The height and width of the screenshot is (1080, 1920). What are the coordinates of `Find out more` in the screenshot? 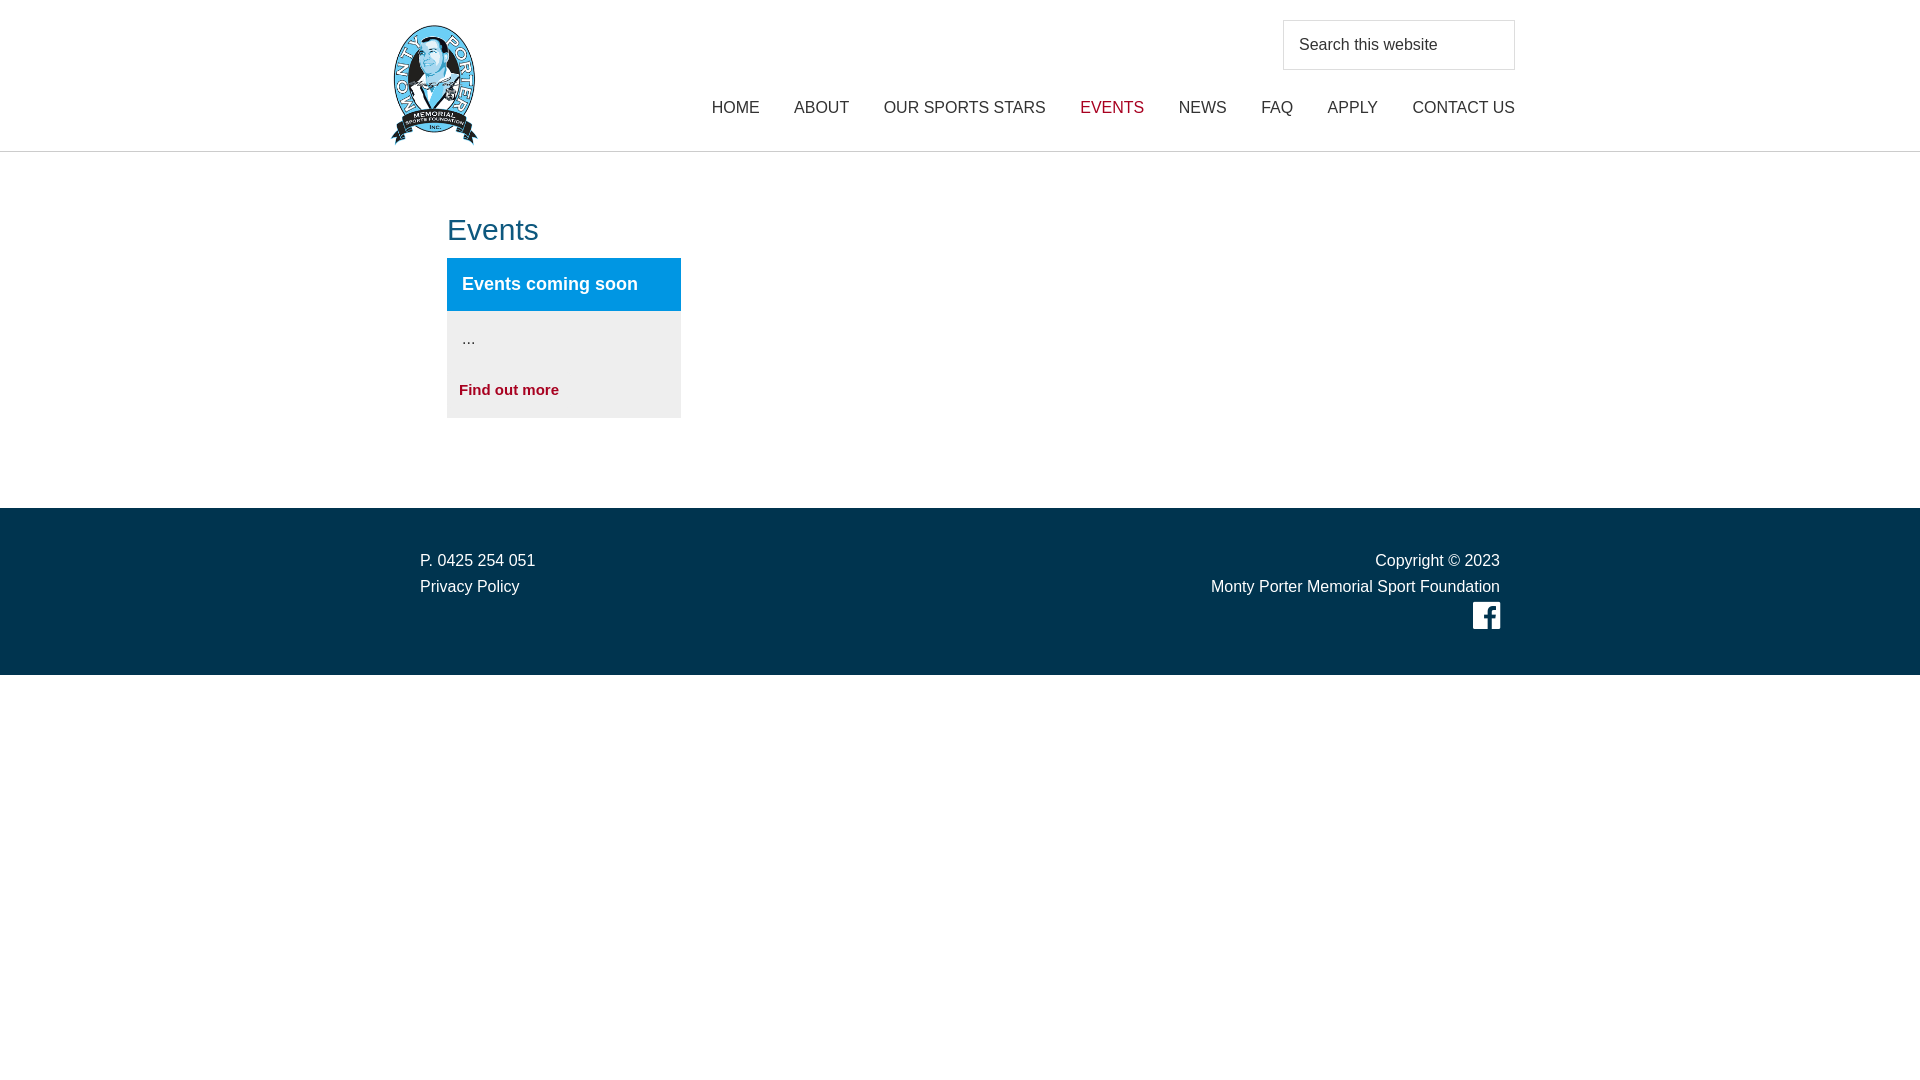 It's located at (509, 390).